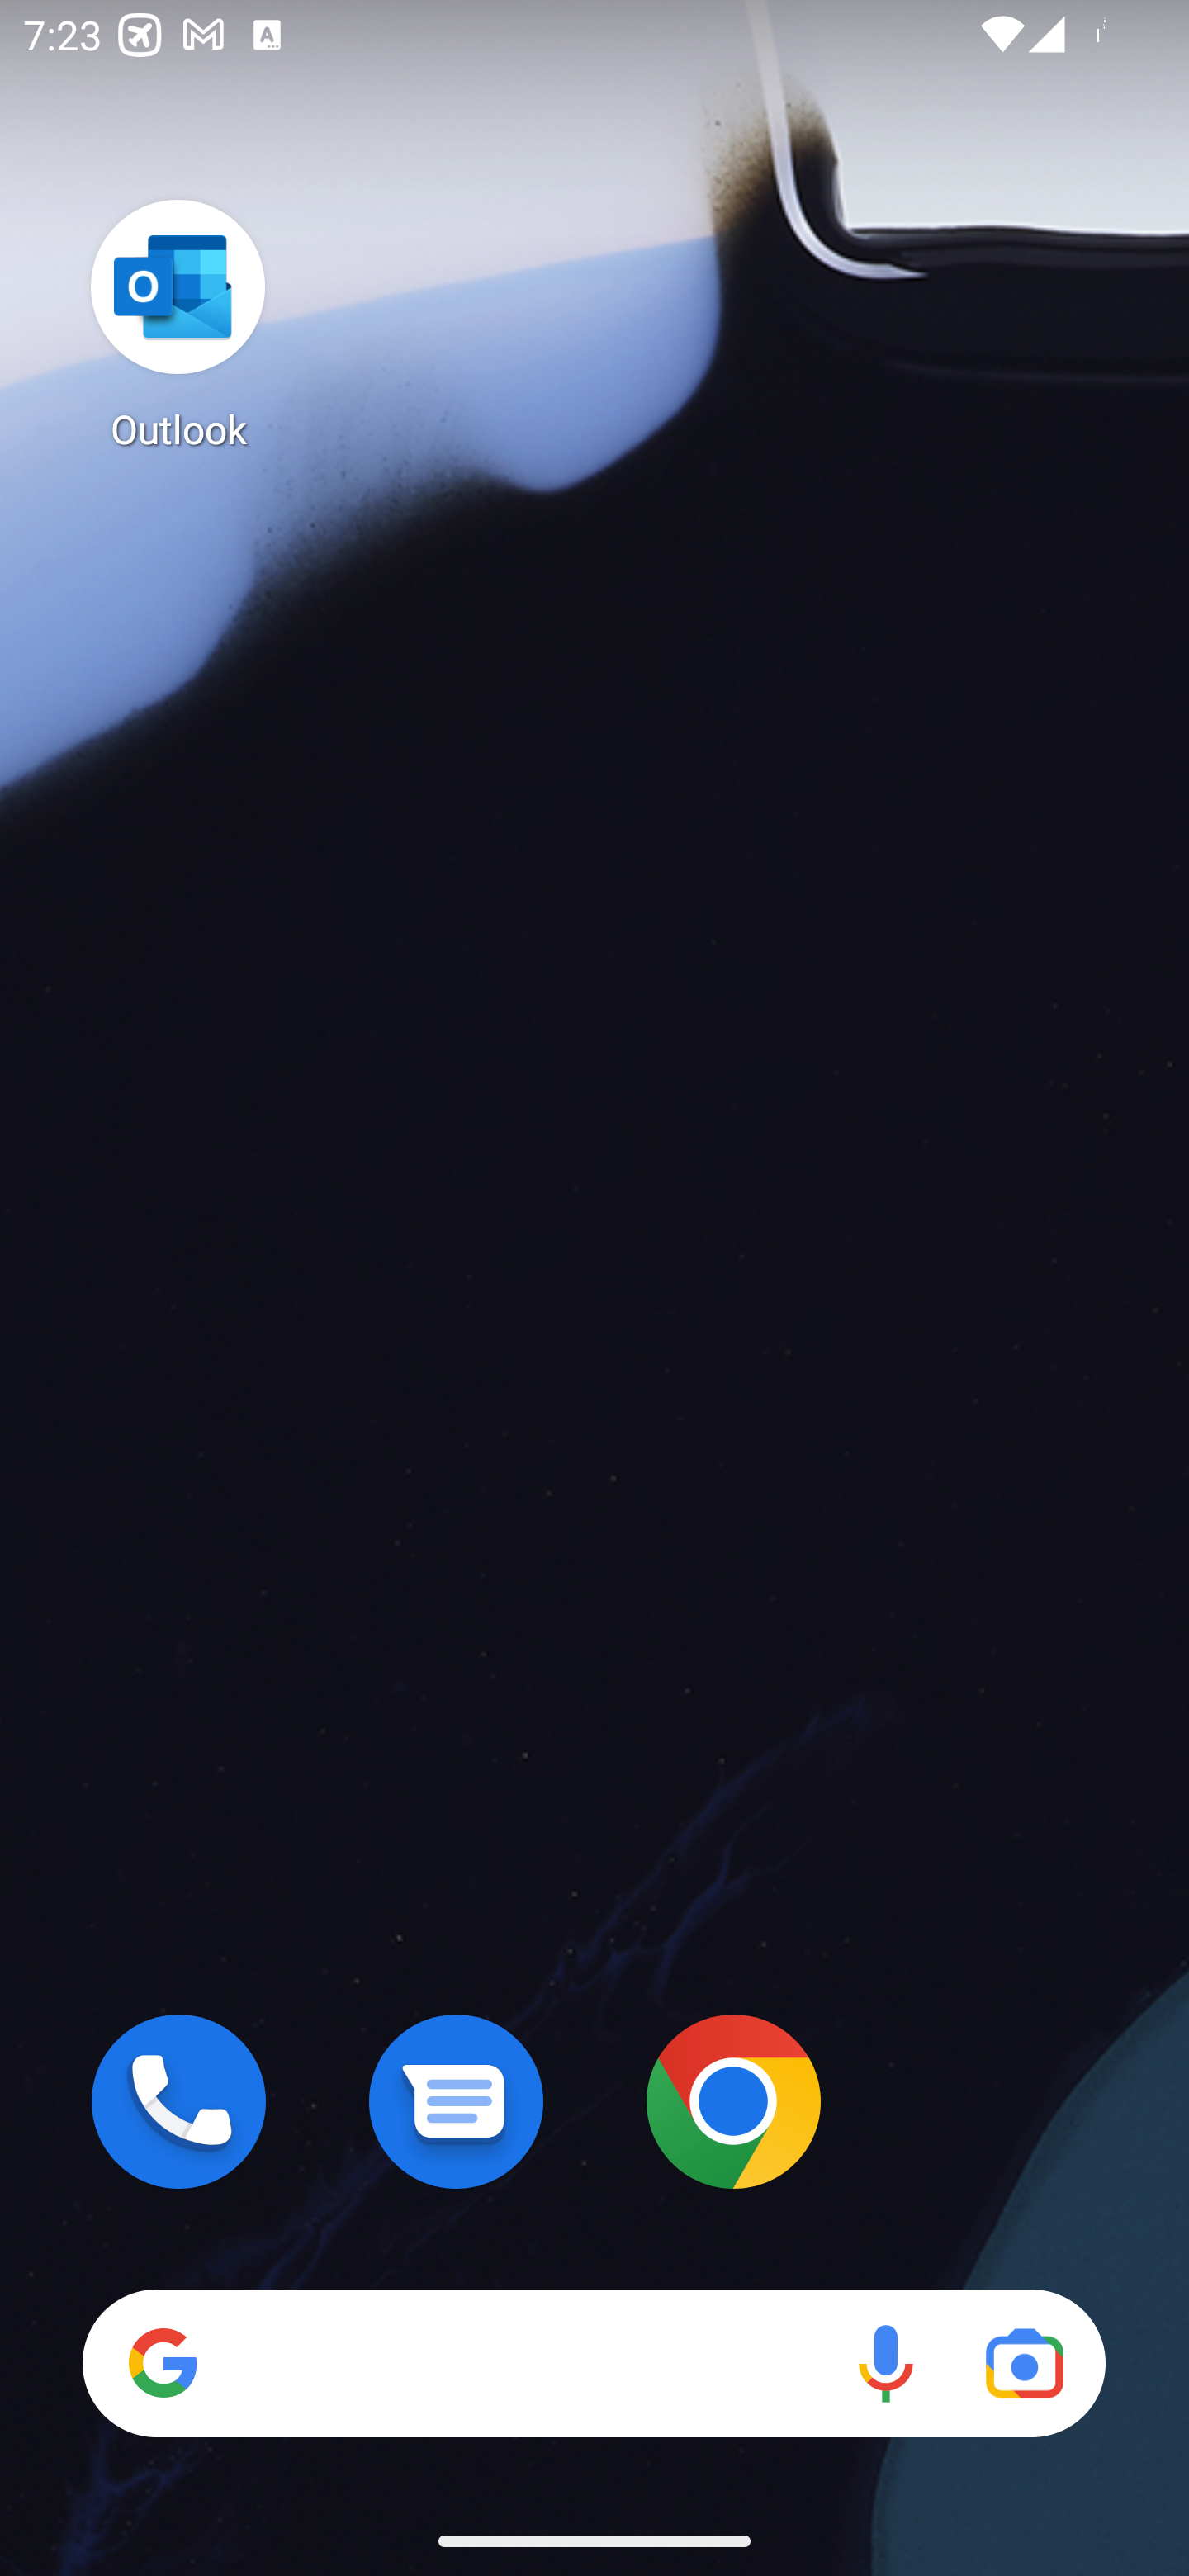 This screenshot has height=2576, width=1189. What do you see at coordinates (178, 324) in the screenshot?
I see `Outlook` at bounding box center [178, 324].